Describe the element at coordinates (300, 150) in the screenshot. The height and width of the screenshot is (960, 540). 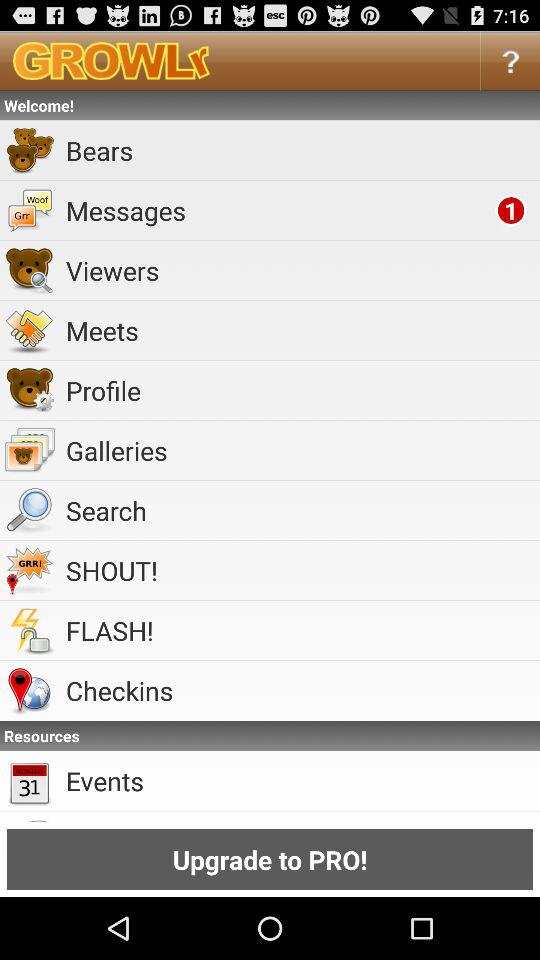
I see `select icon below the welcome! app` at that location.